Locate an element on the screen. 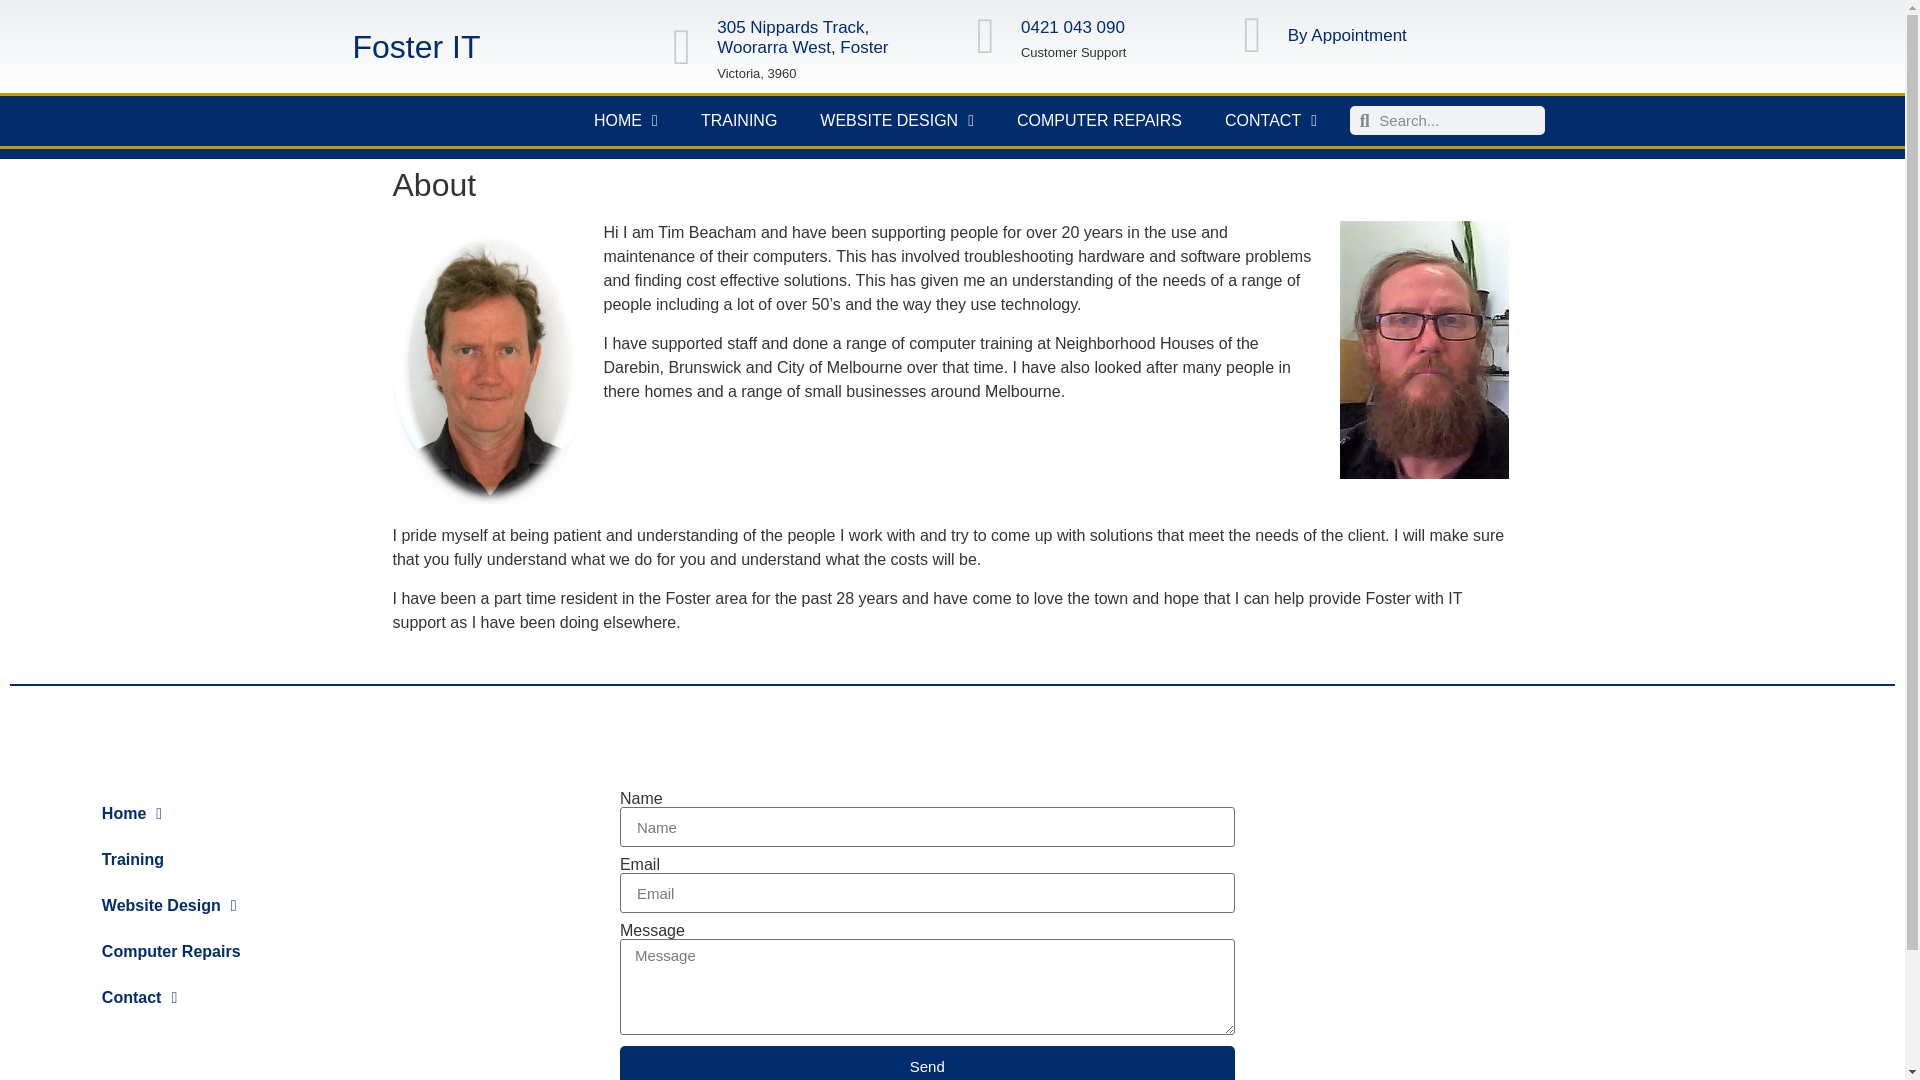 The image size is (1920, 1080). Computer Repairs is located at coordinates (245, 952).